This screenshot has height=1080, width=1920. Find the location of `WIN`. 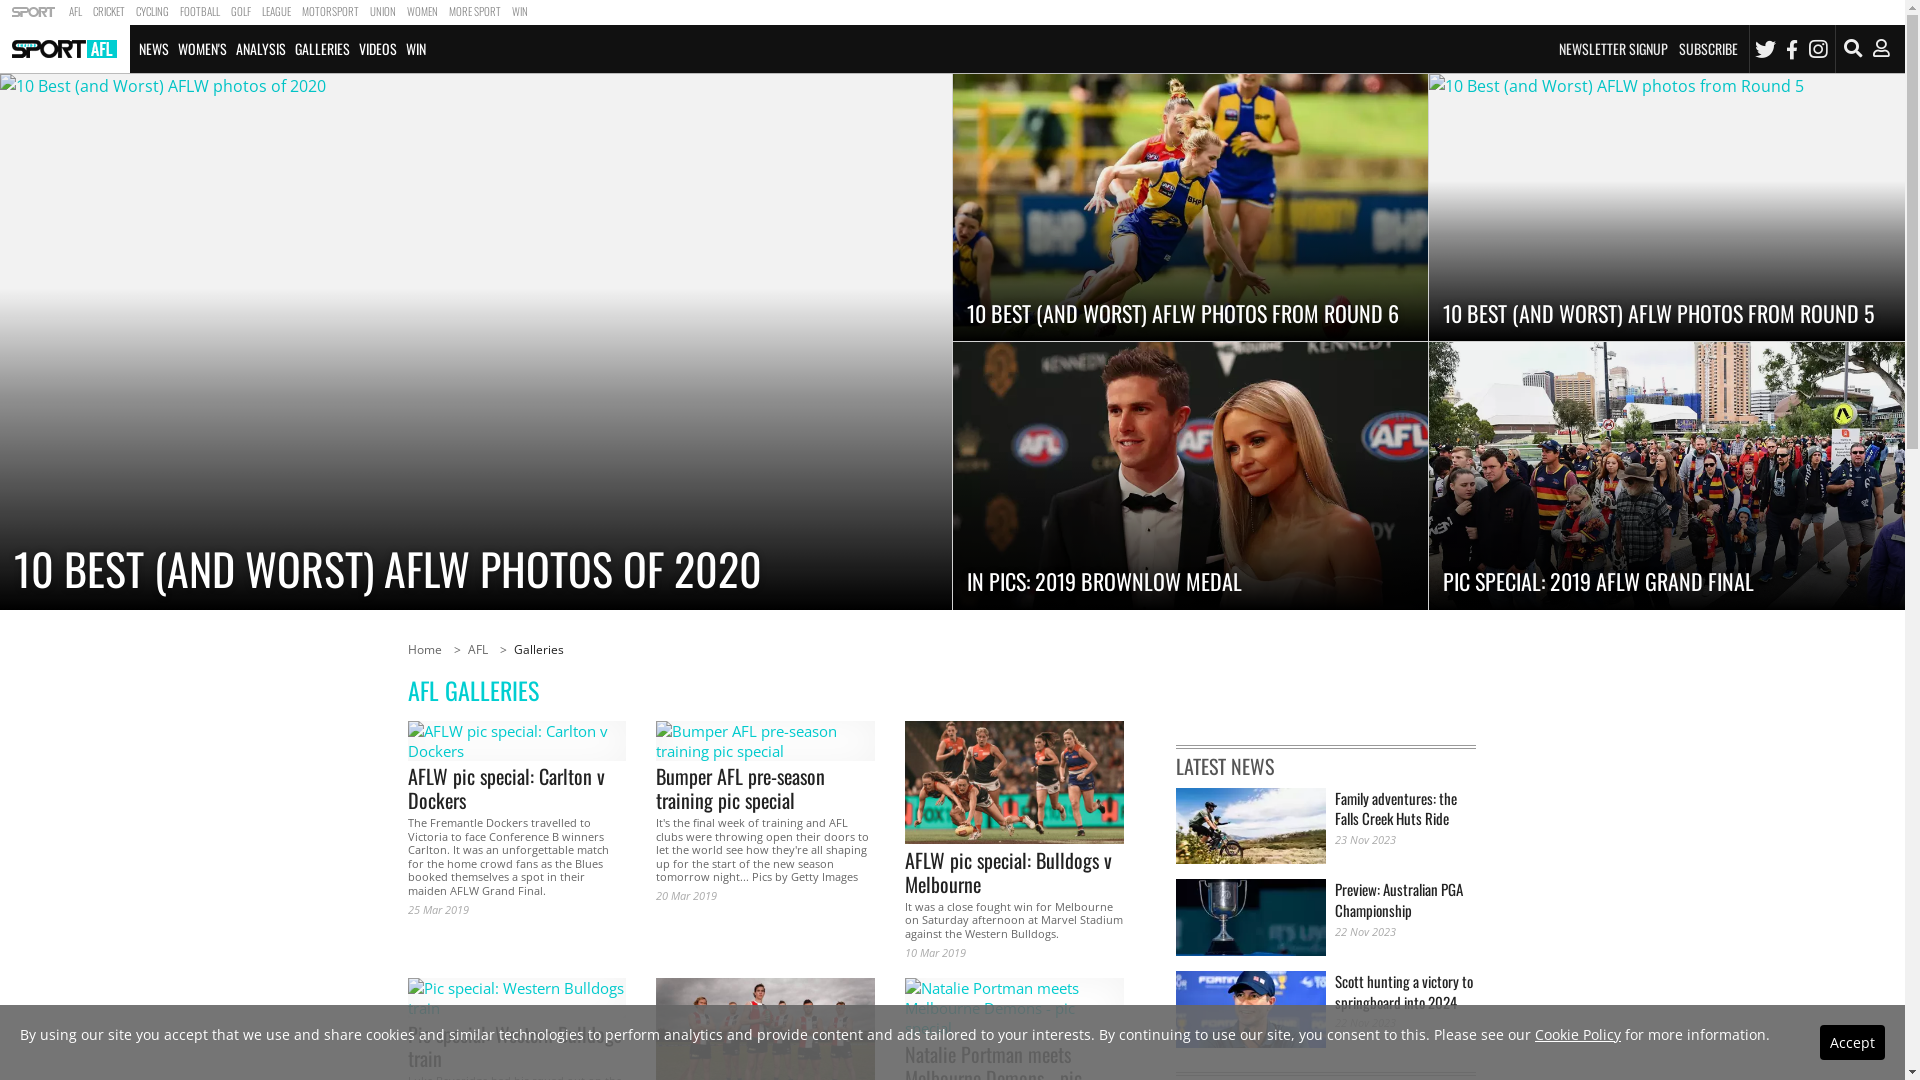

WIN is located at coordinates (416, 49).